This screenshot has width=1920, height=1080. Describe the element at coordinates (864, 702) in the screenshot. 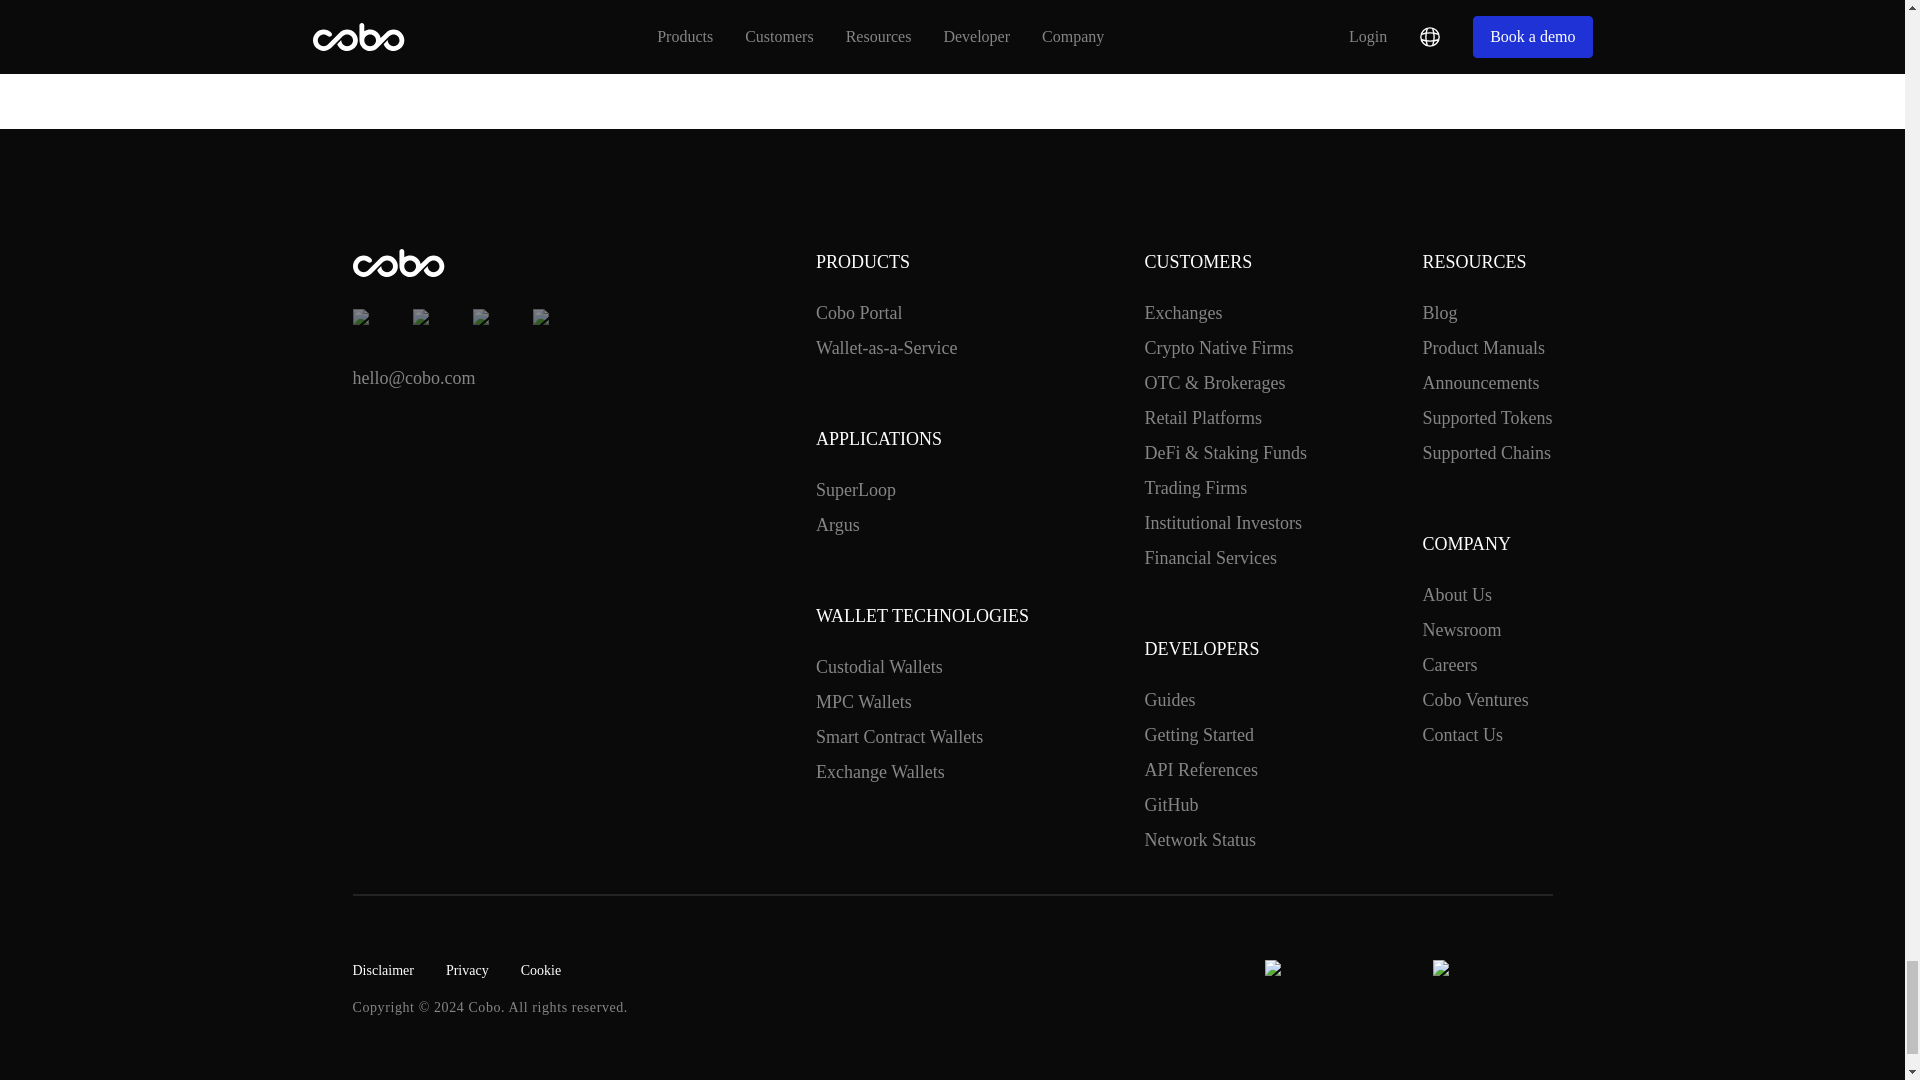

I see `MPC Wallets` at that location.